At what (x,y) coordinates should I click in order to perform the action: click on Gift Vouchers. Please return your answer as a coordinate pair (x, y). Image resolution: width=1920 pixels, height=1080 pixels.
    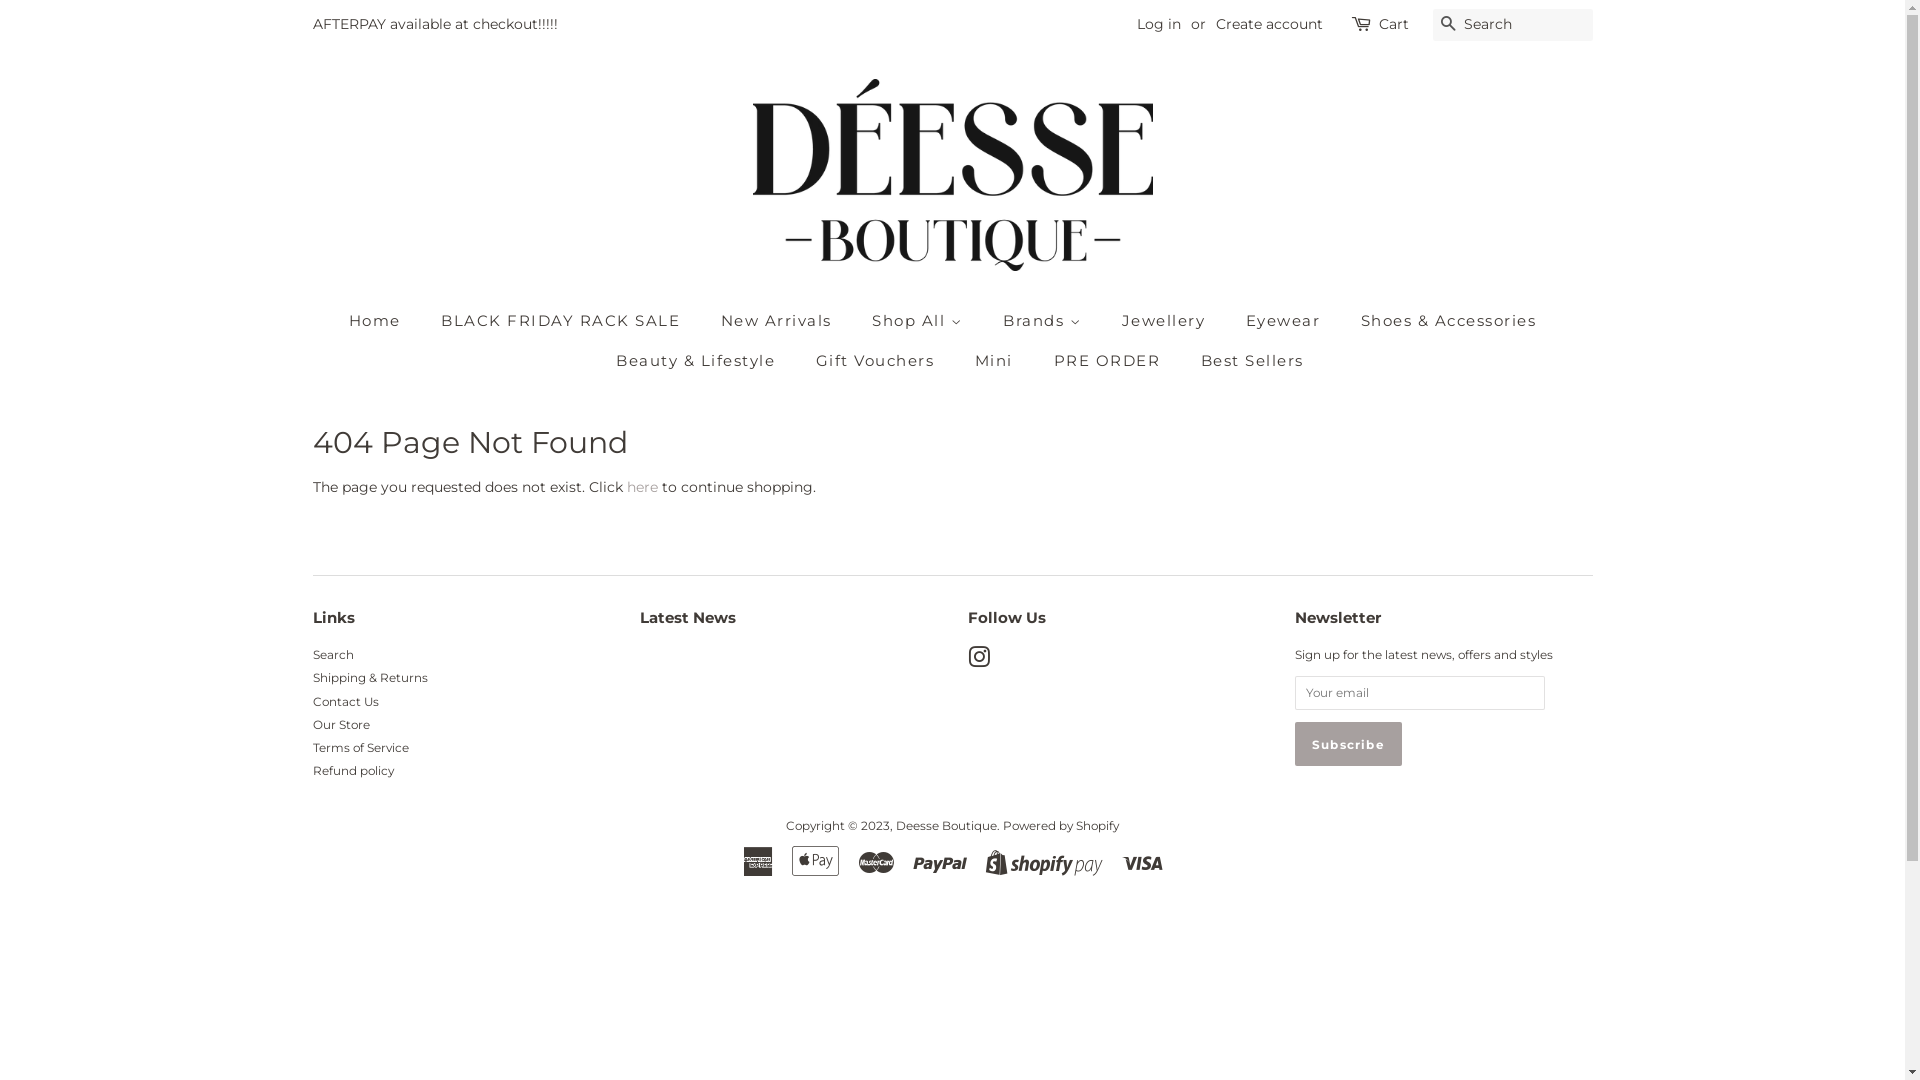
    Looking at the image, I should click on (878, 361).